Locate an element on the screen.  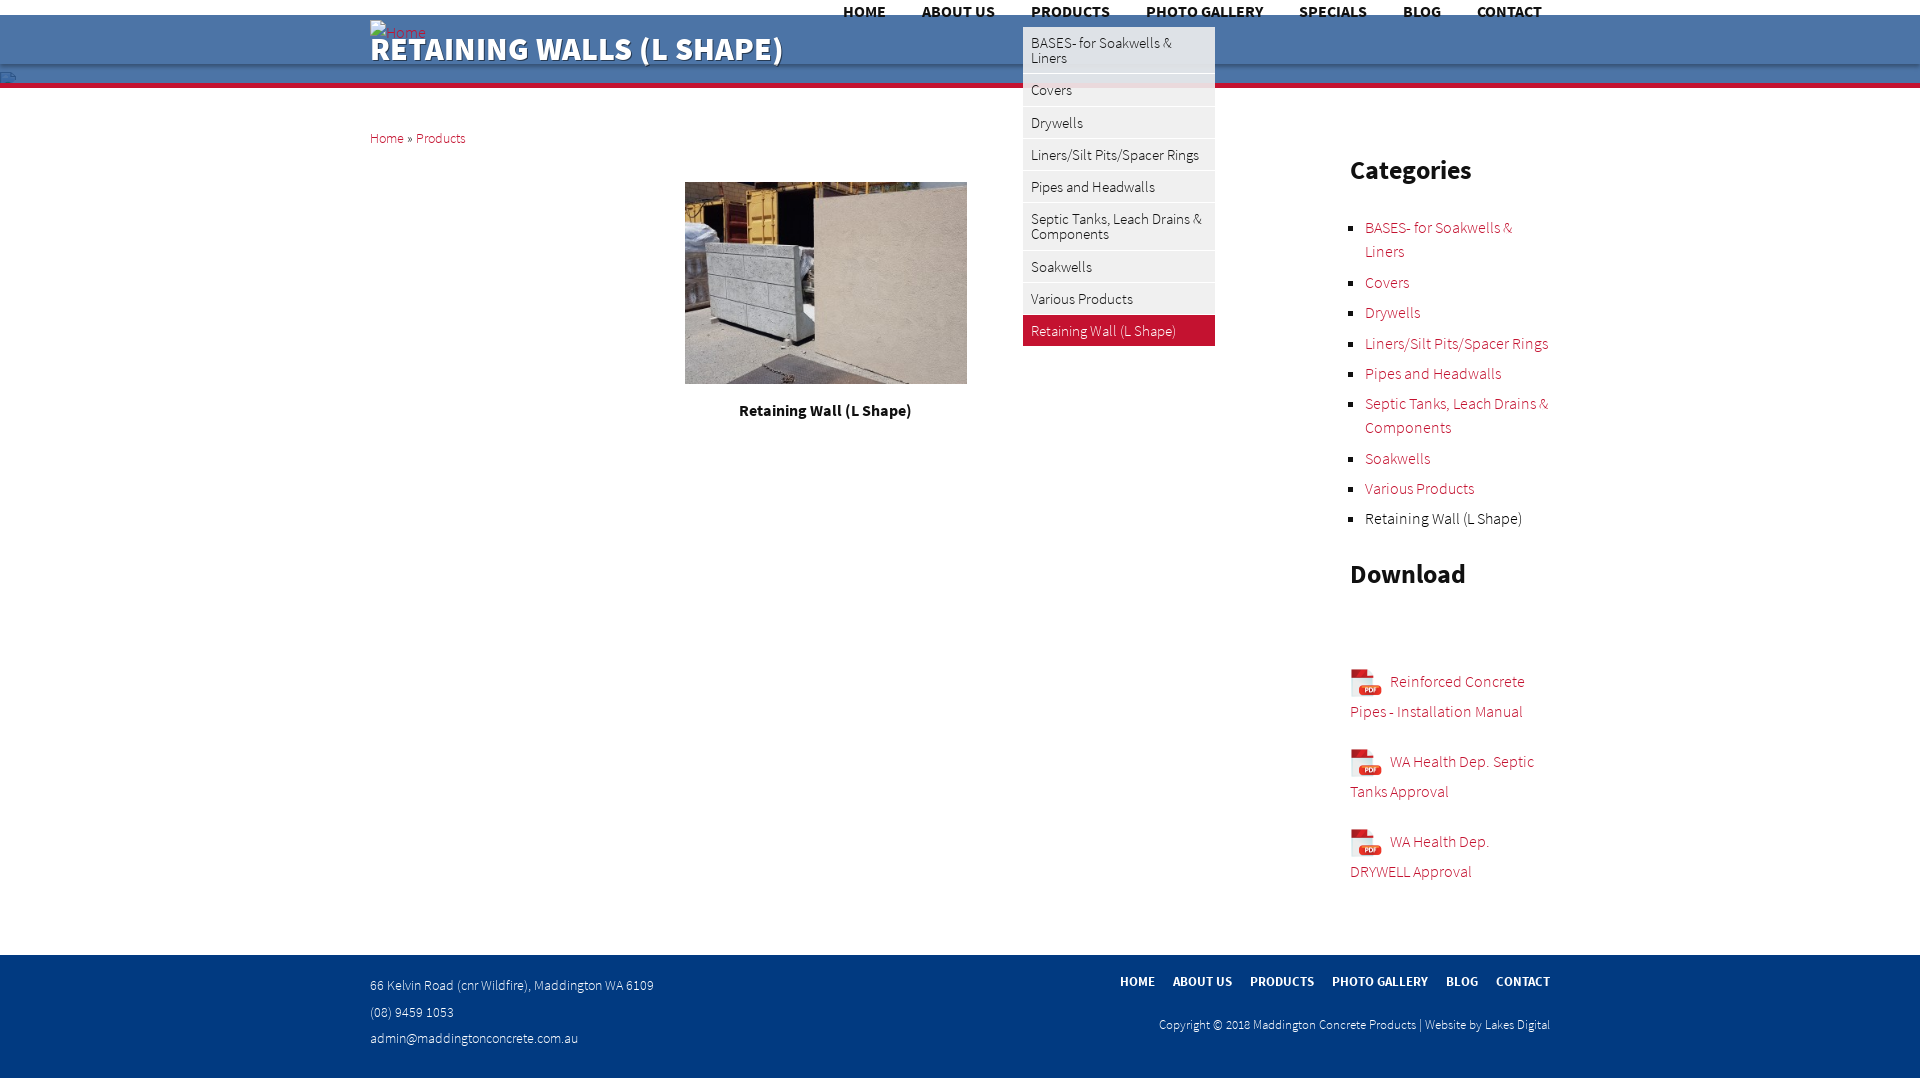
(08) 9459 1053 is located at coordinates (412, 1012).